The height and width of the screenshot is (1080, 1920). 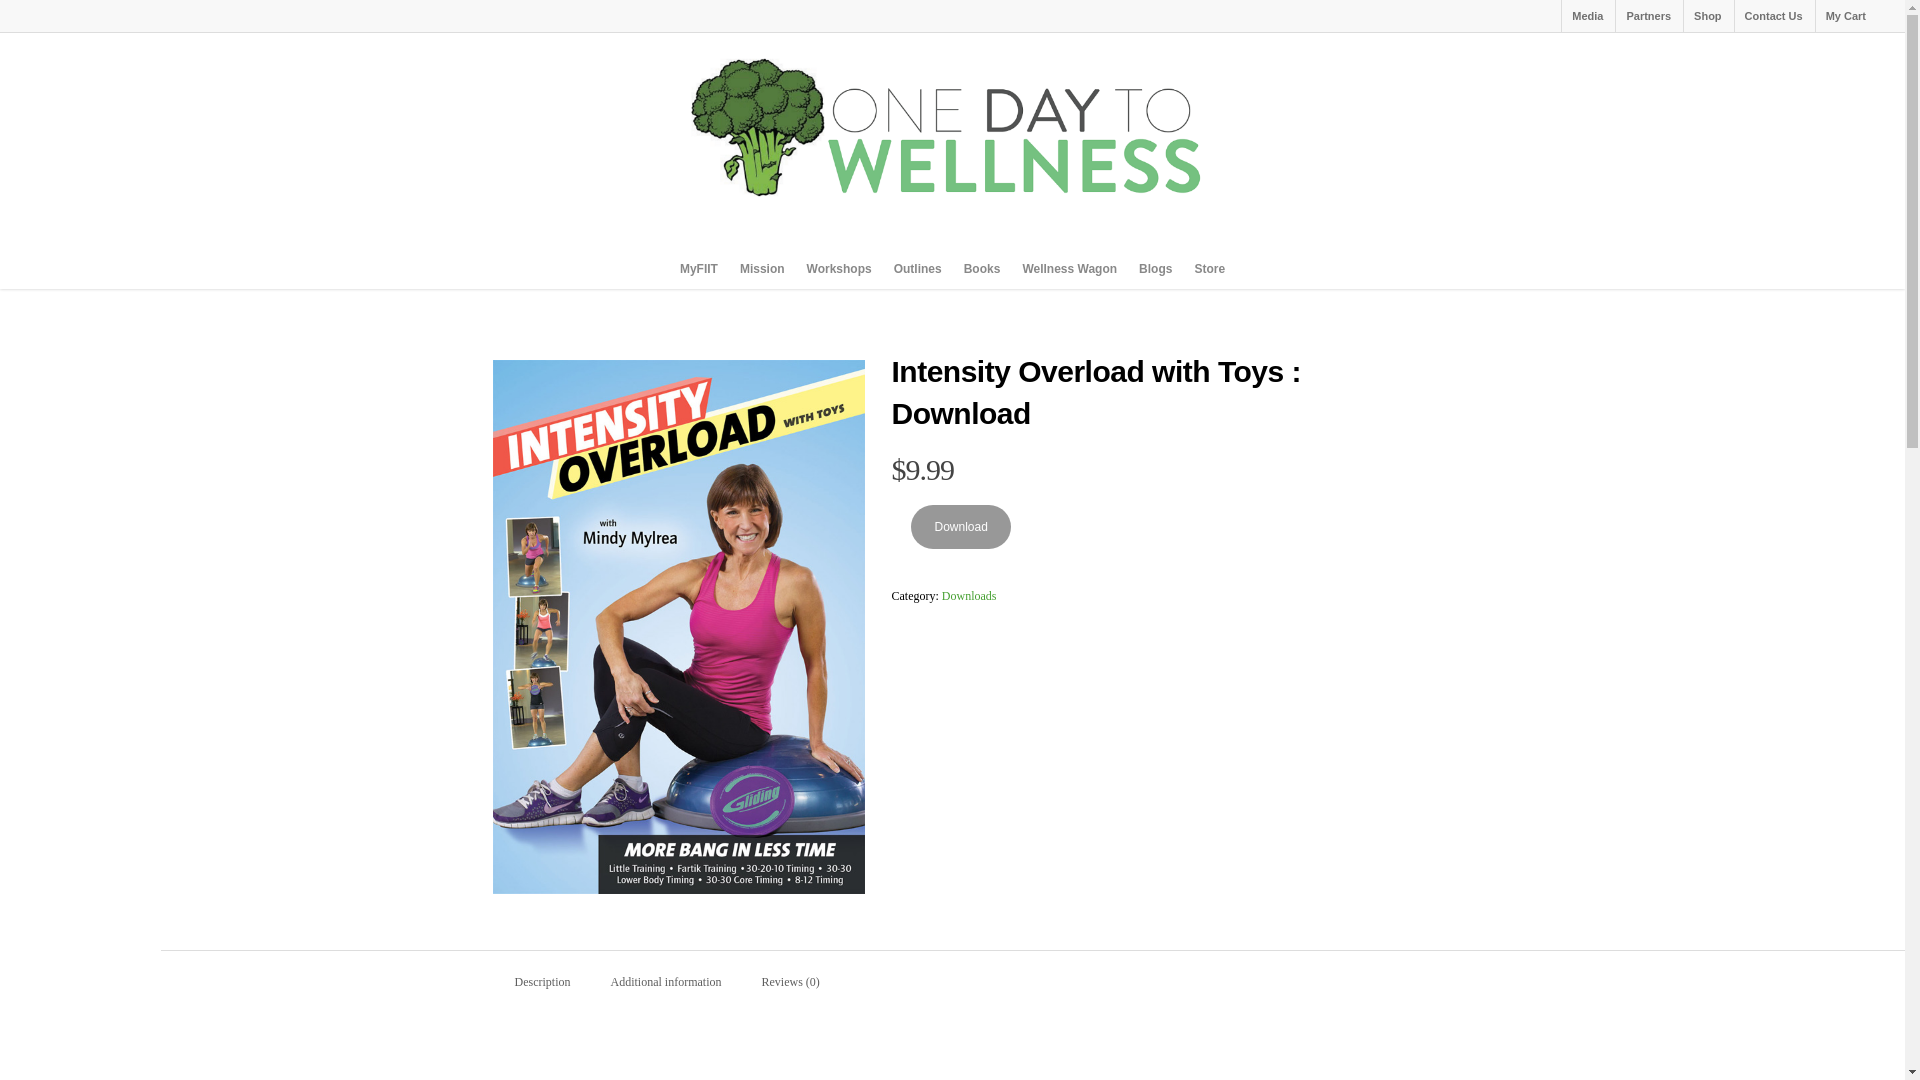 What do you see at coordinates (1772, 16) in the screenshot?
I see `Contact Us` at bounding box center [1772, 16].